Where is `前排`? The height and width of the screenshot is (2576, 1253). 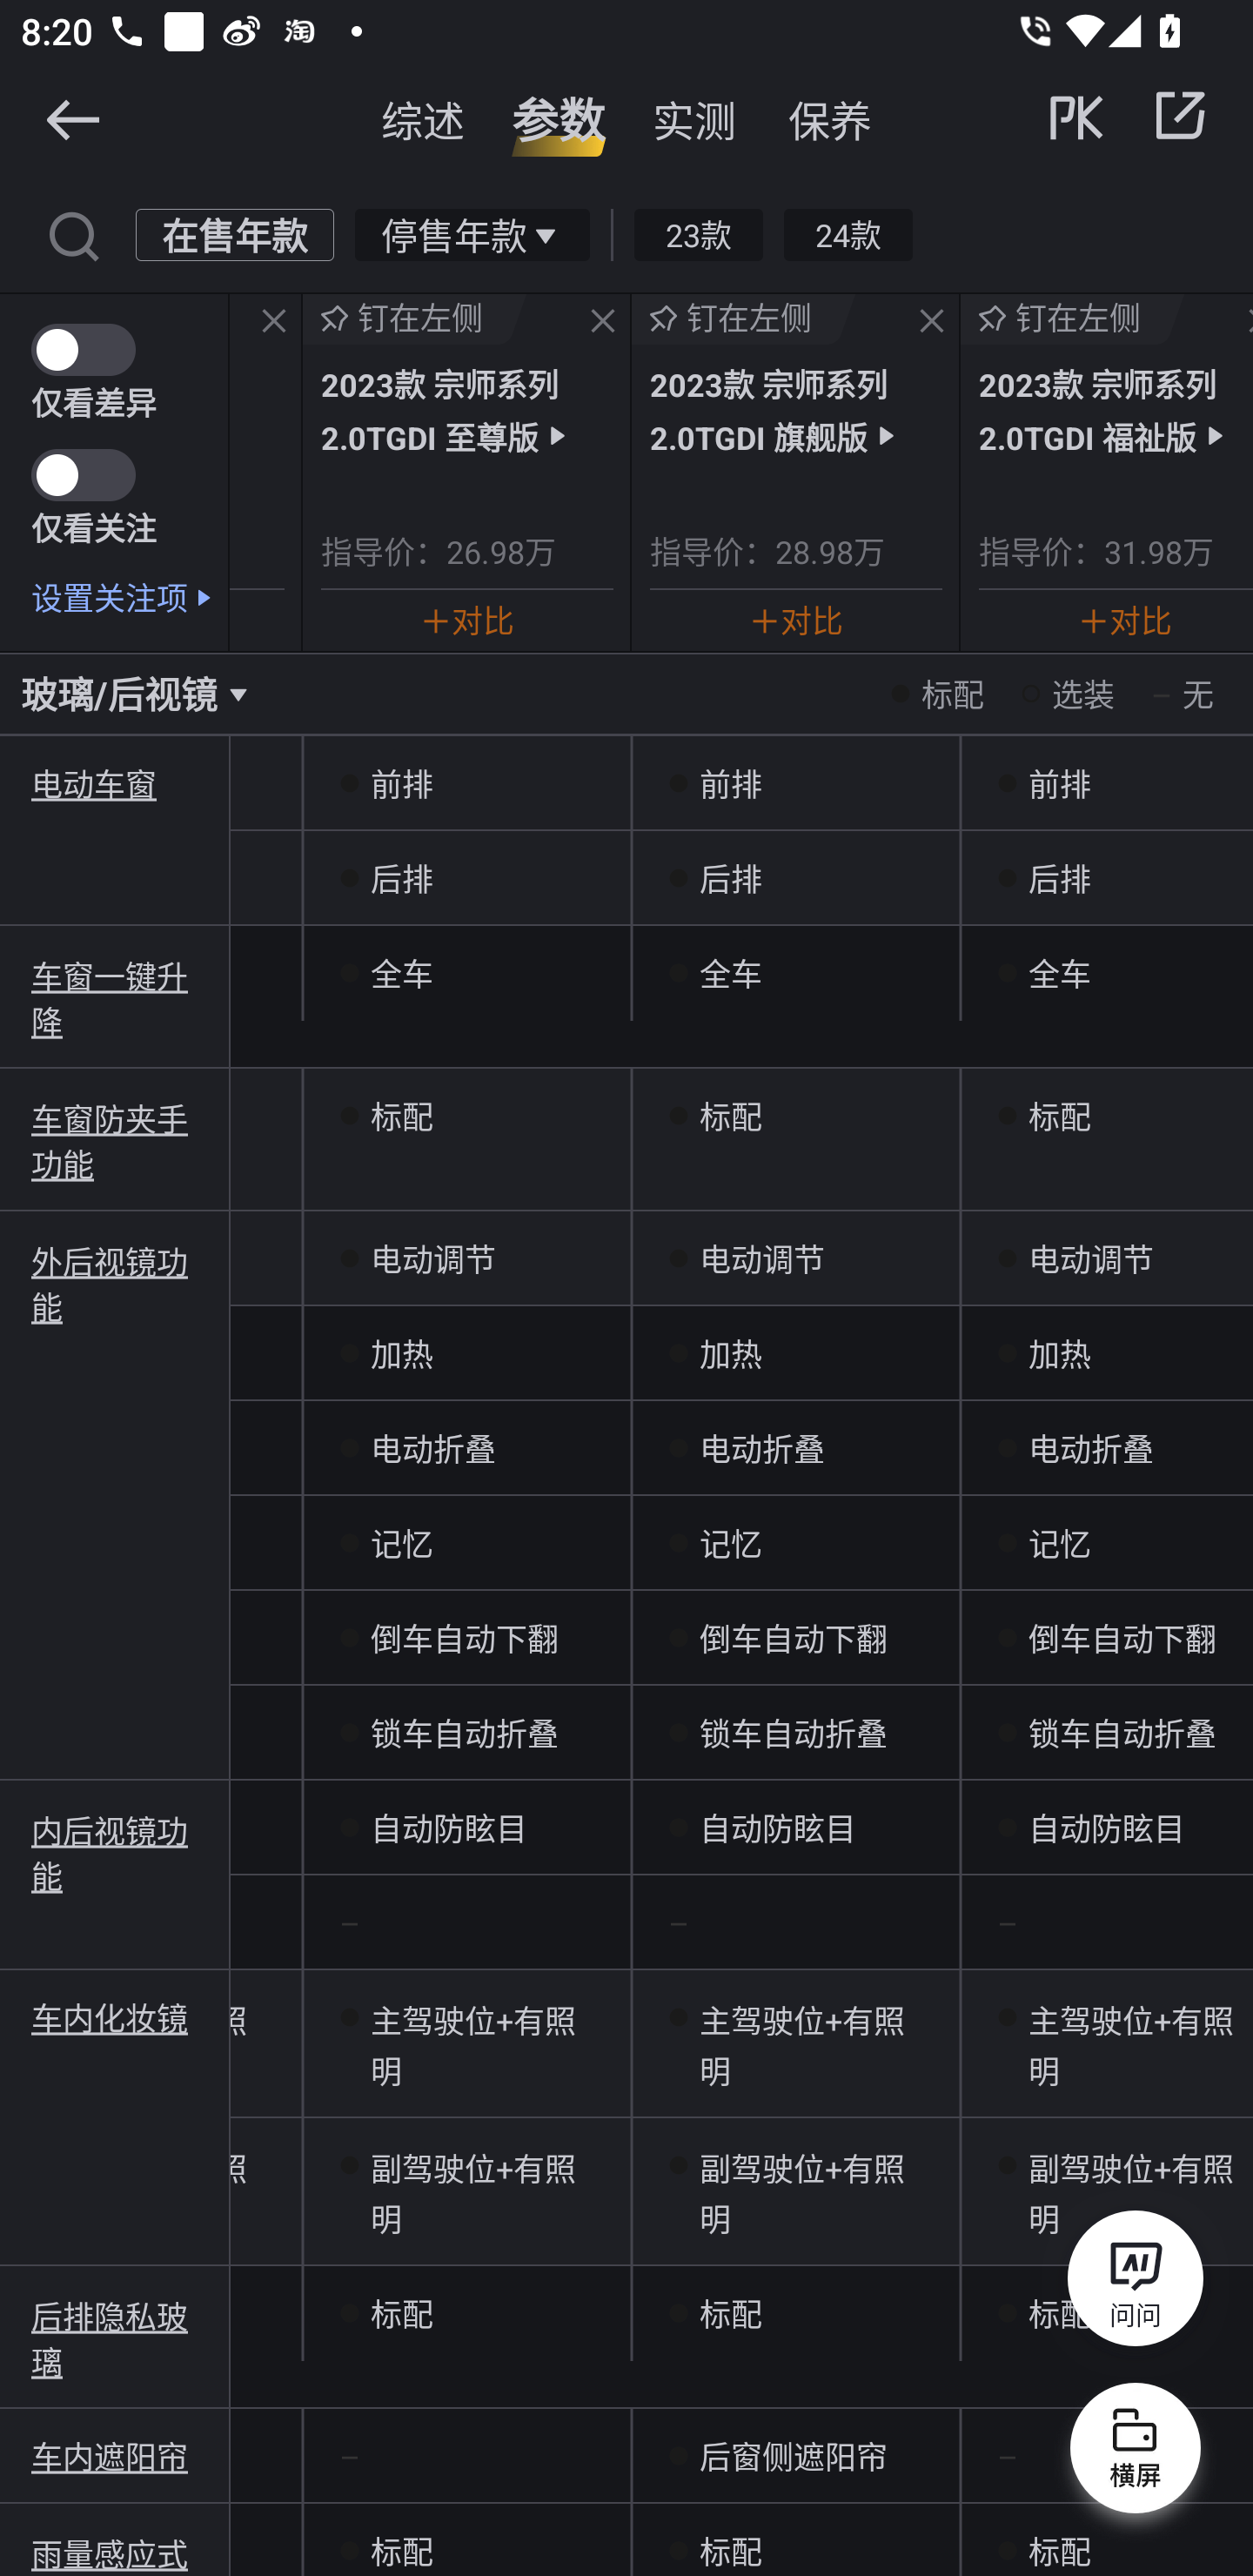
前排 is located at coordinates (466, 784).